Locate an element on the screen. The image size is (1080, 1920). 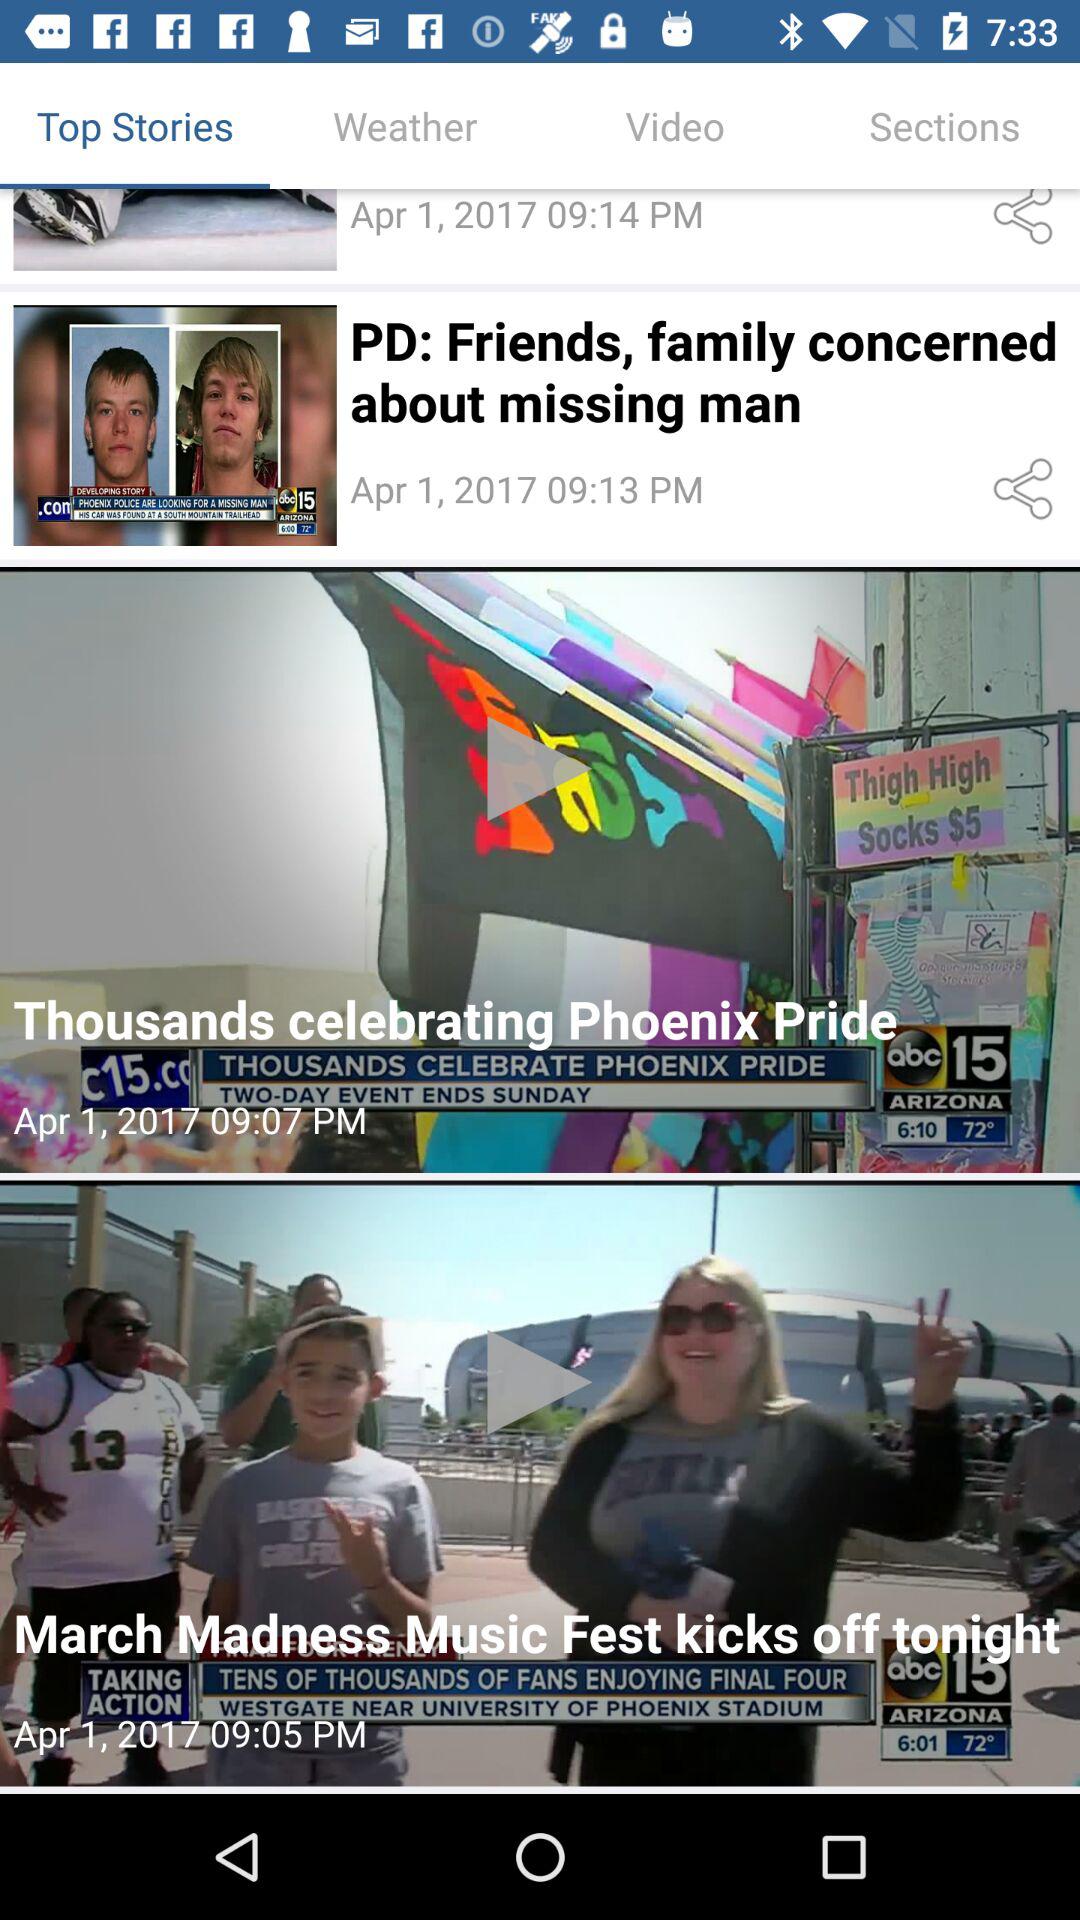
click on first share icon is located at coordinates (1028, 220).